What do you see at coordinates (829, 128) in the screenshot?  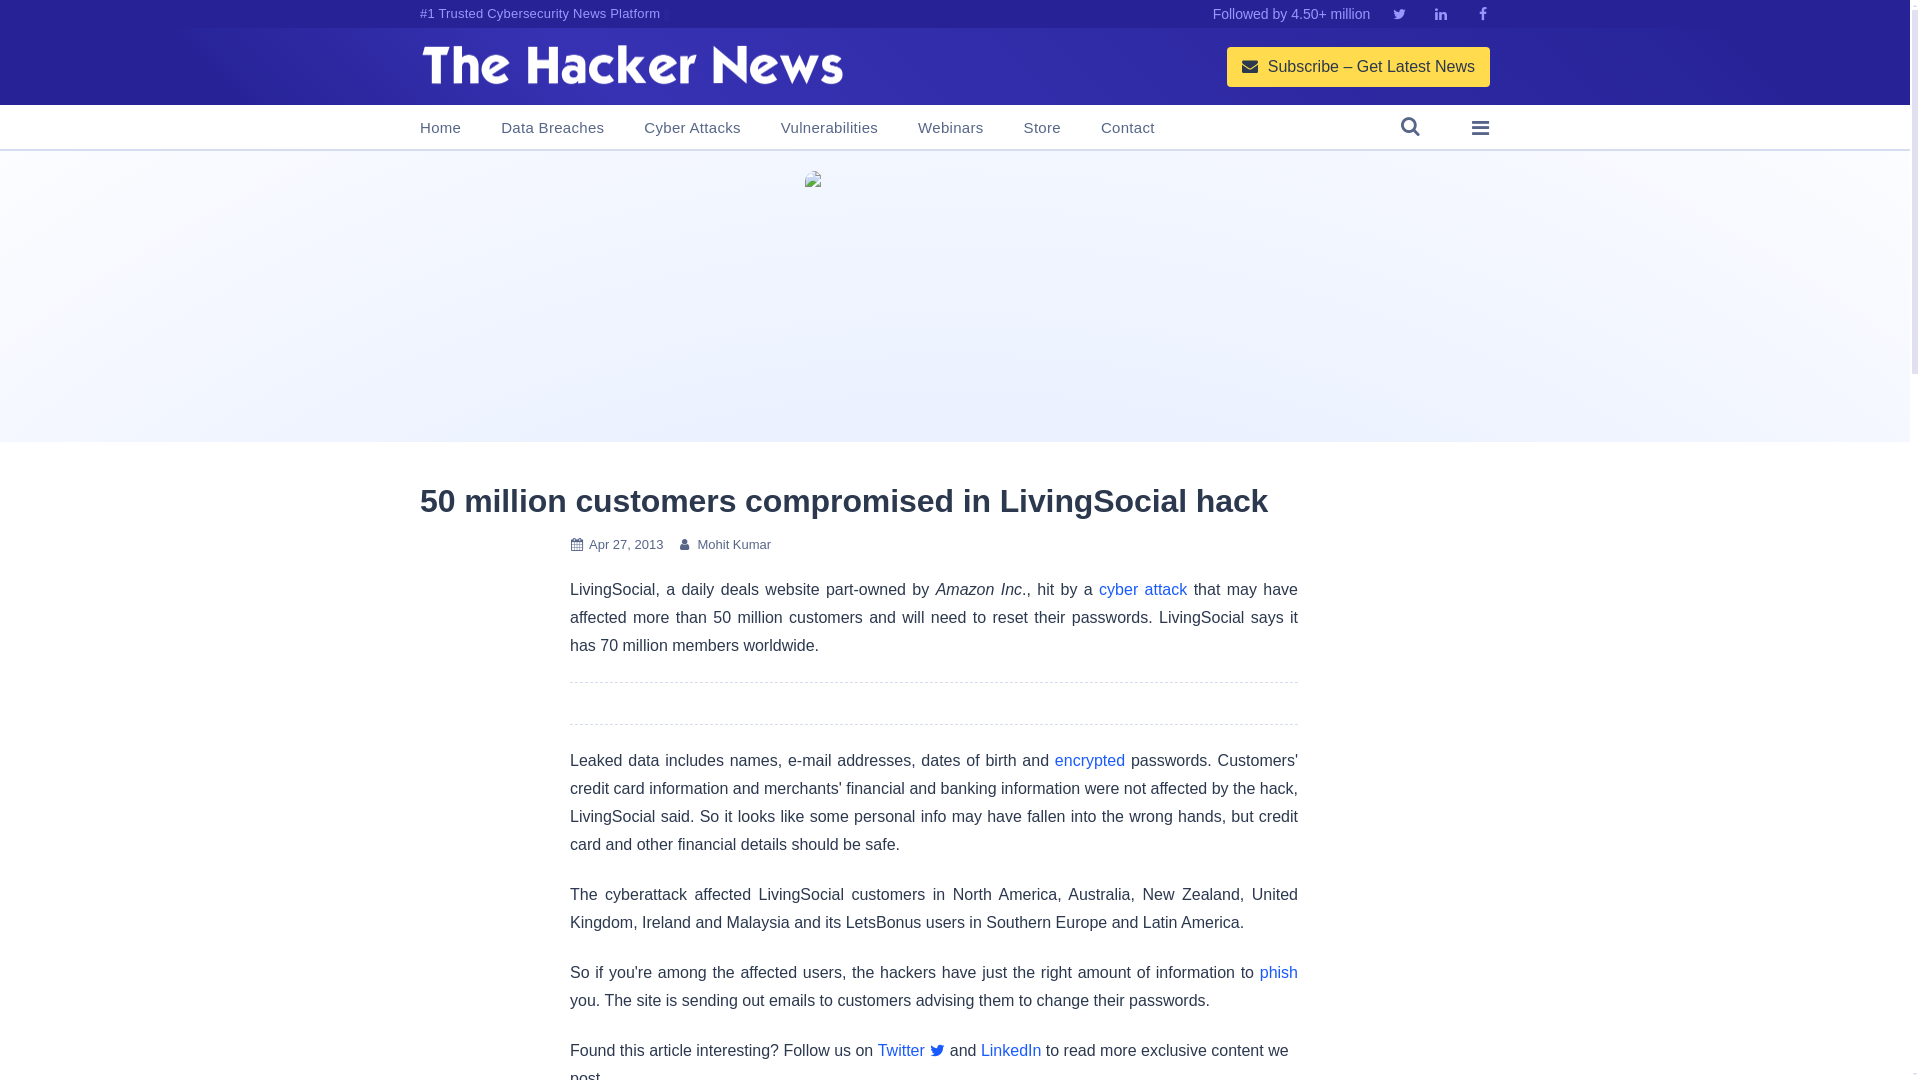 I see `Vulnerabilities` at bounding box center [829, 128].